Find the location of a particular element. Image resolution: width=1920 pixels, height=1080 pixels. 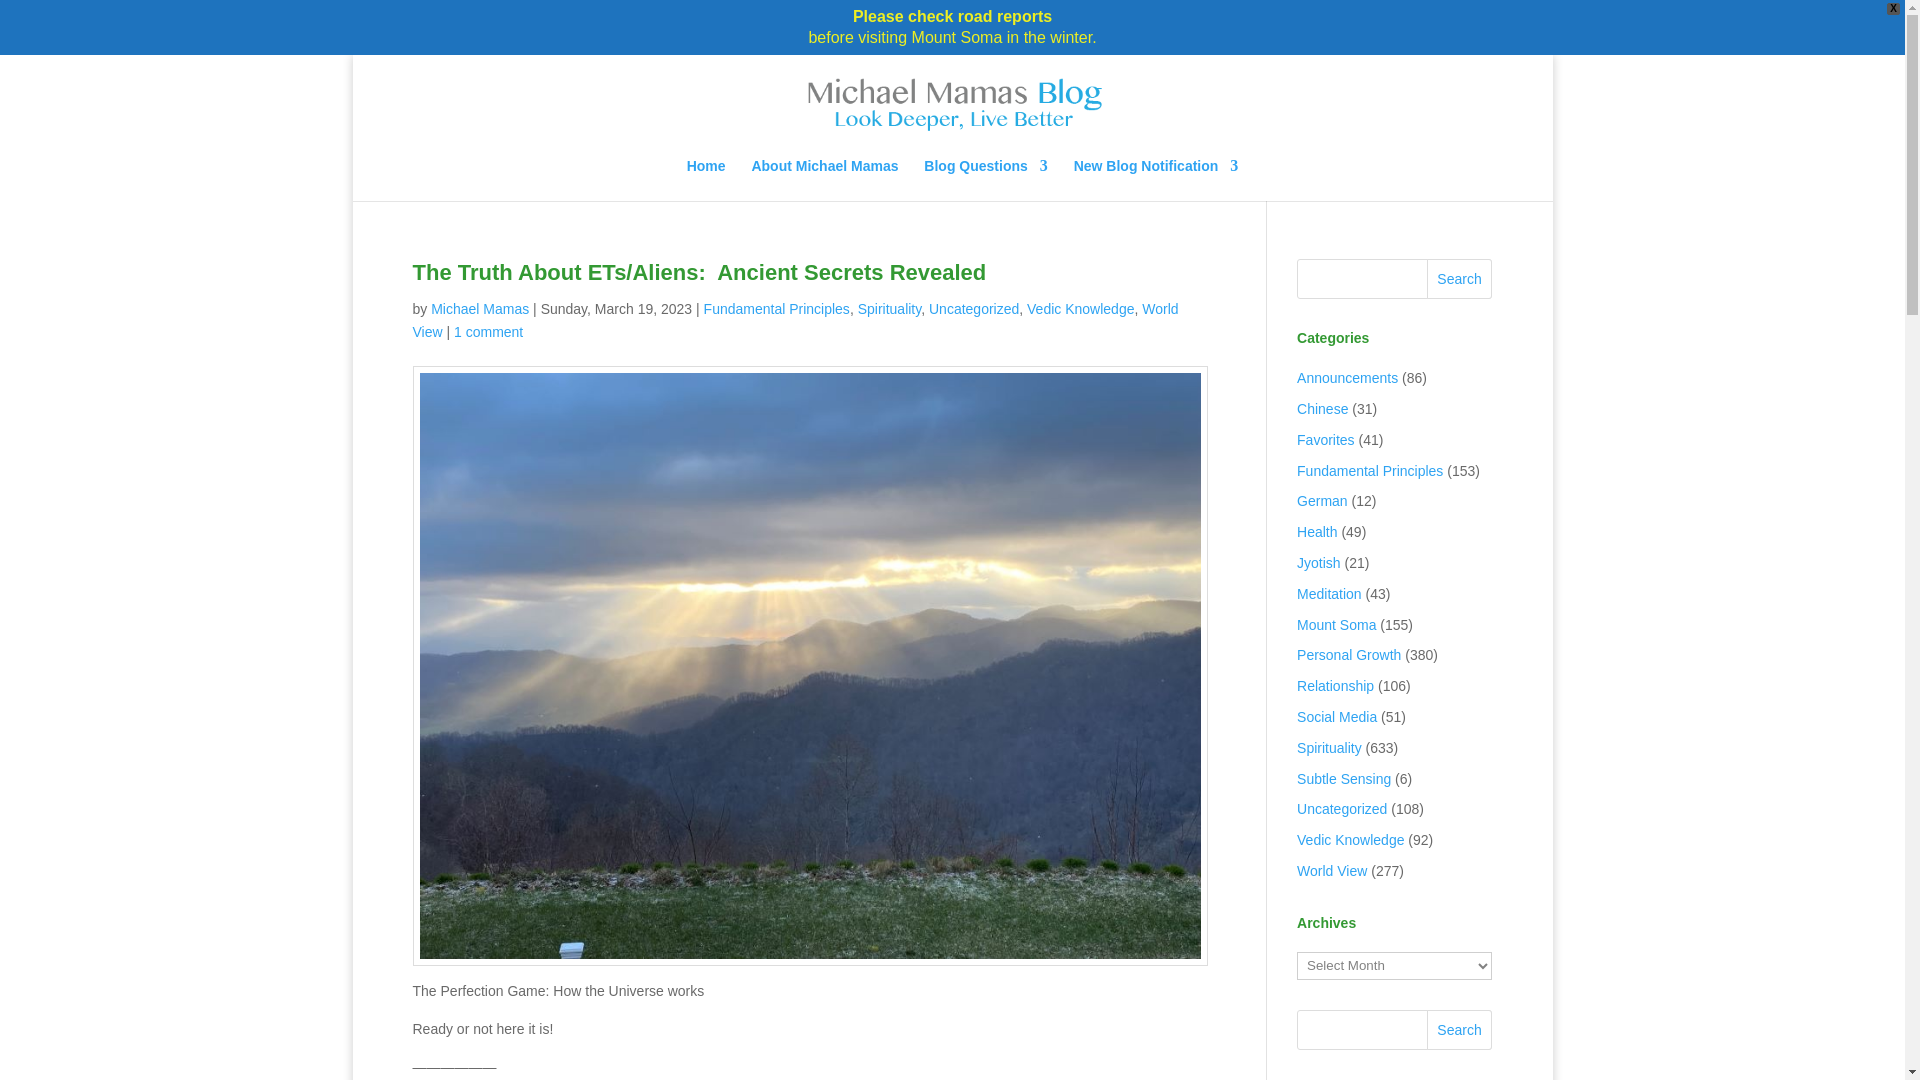

Announcements is located at coordinates (1347, 378).